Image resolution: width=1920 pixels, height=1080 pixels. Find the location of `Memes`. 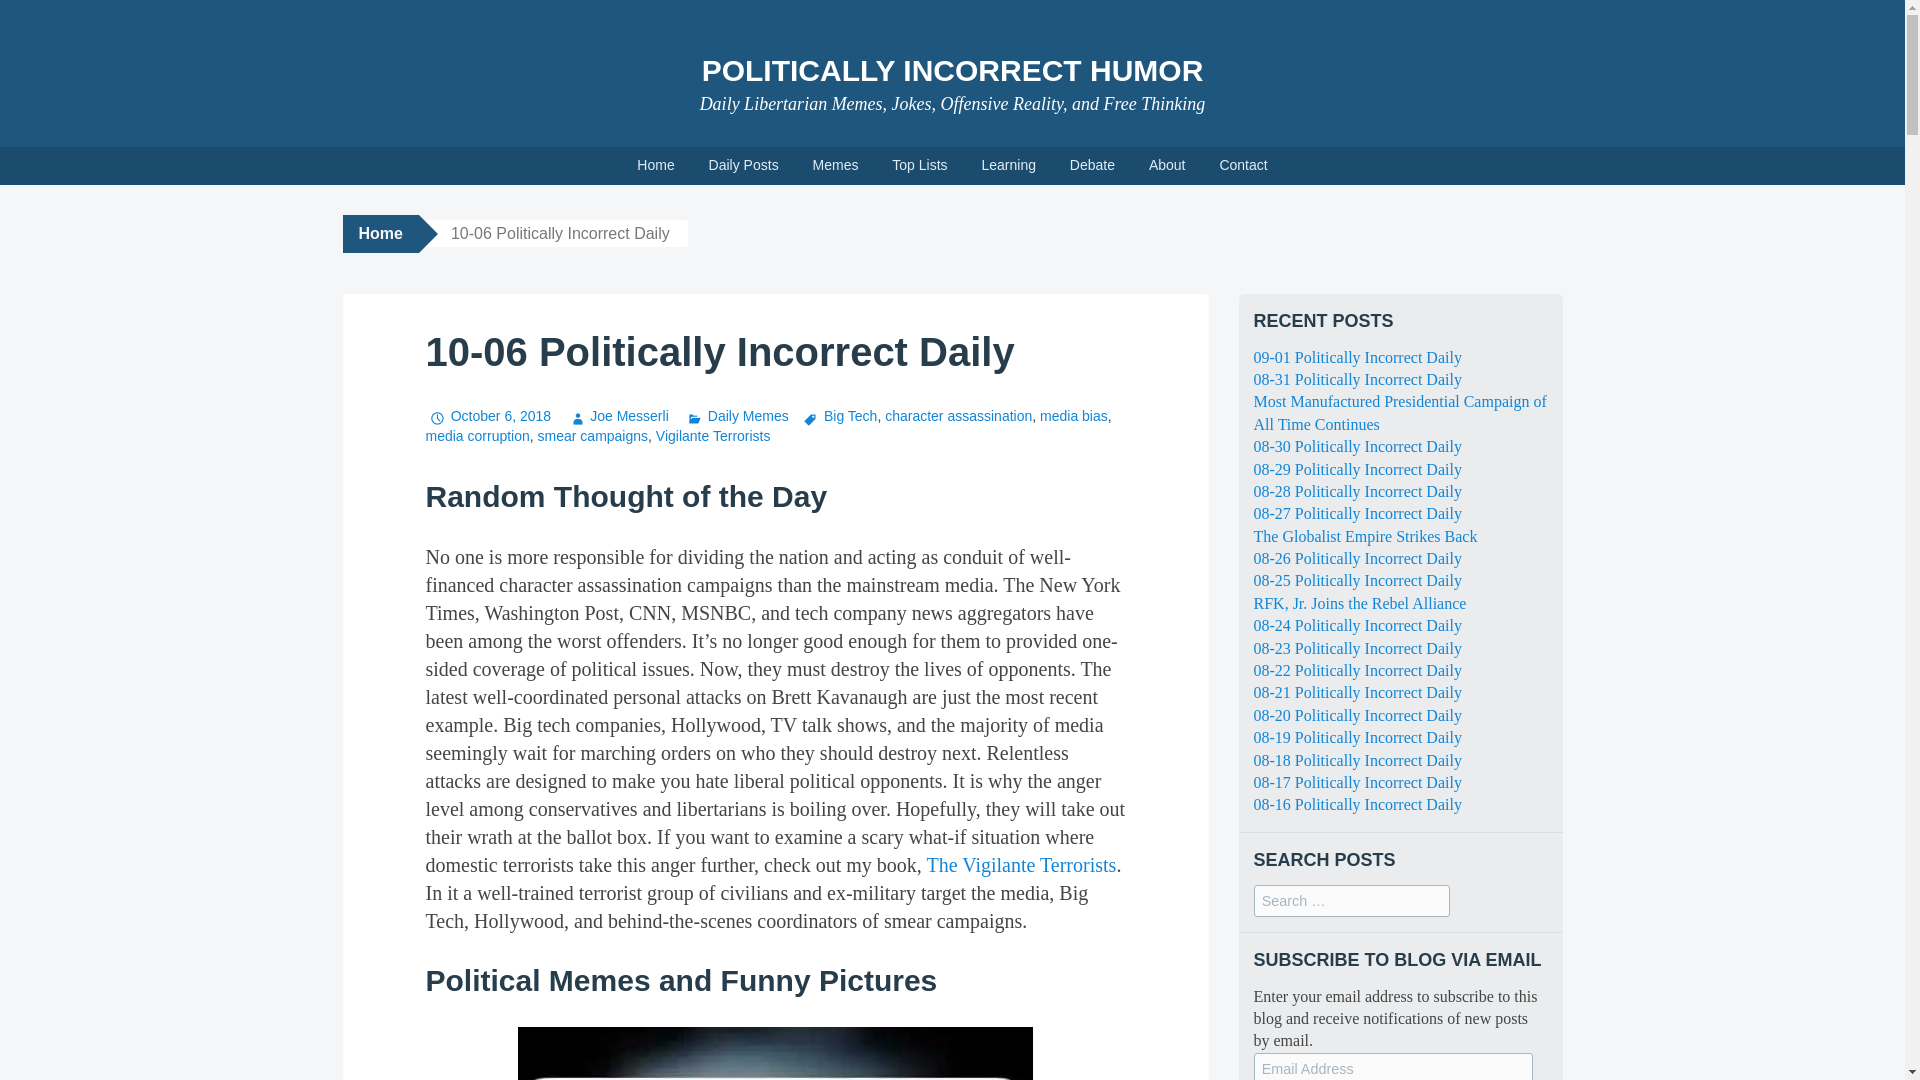

Memes is located at coordinates (836, 165).